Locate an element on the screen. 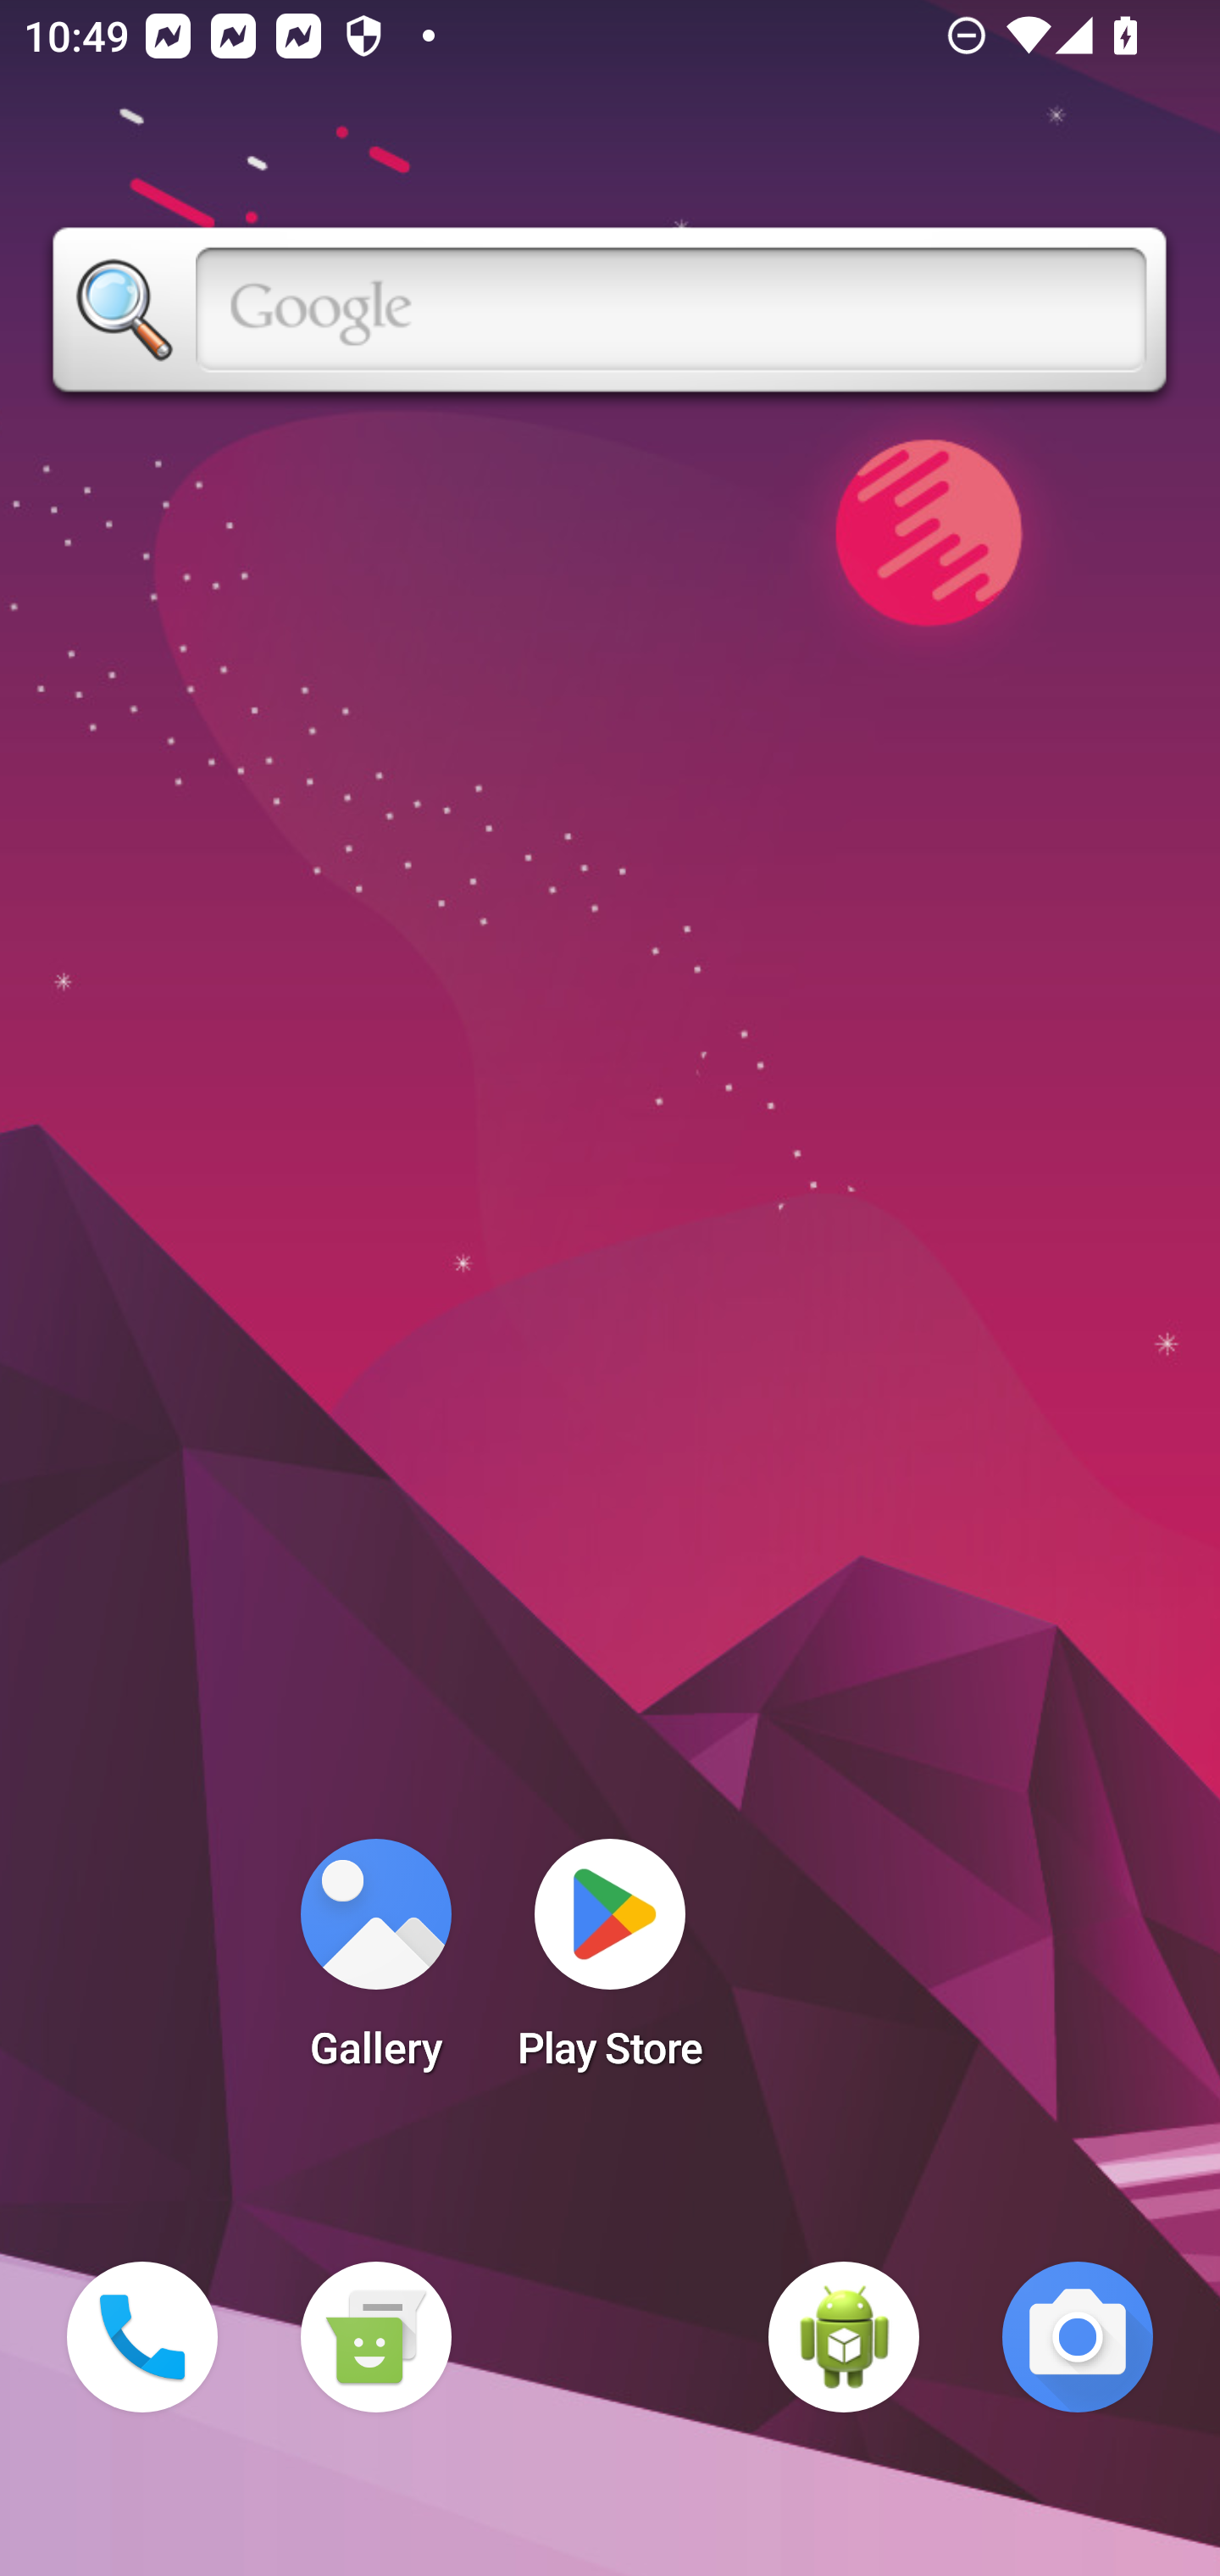  Phone is located at coordinates (142, 2337).